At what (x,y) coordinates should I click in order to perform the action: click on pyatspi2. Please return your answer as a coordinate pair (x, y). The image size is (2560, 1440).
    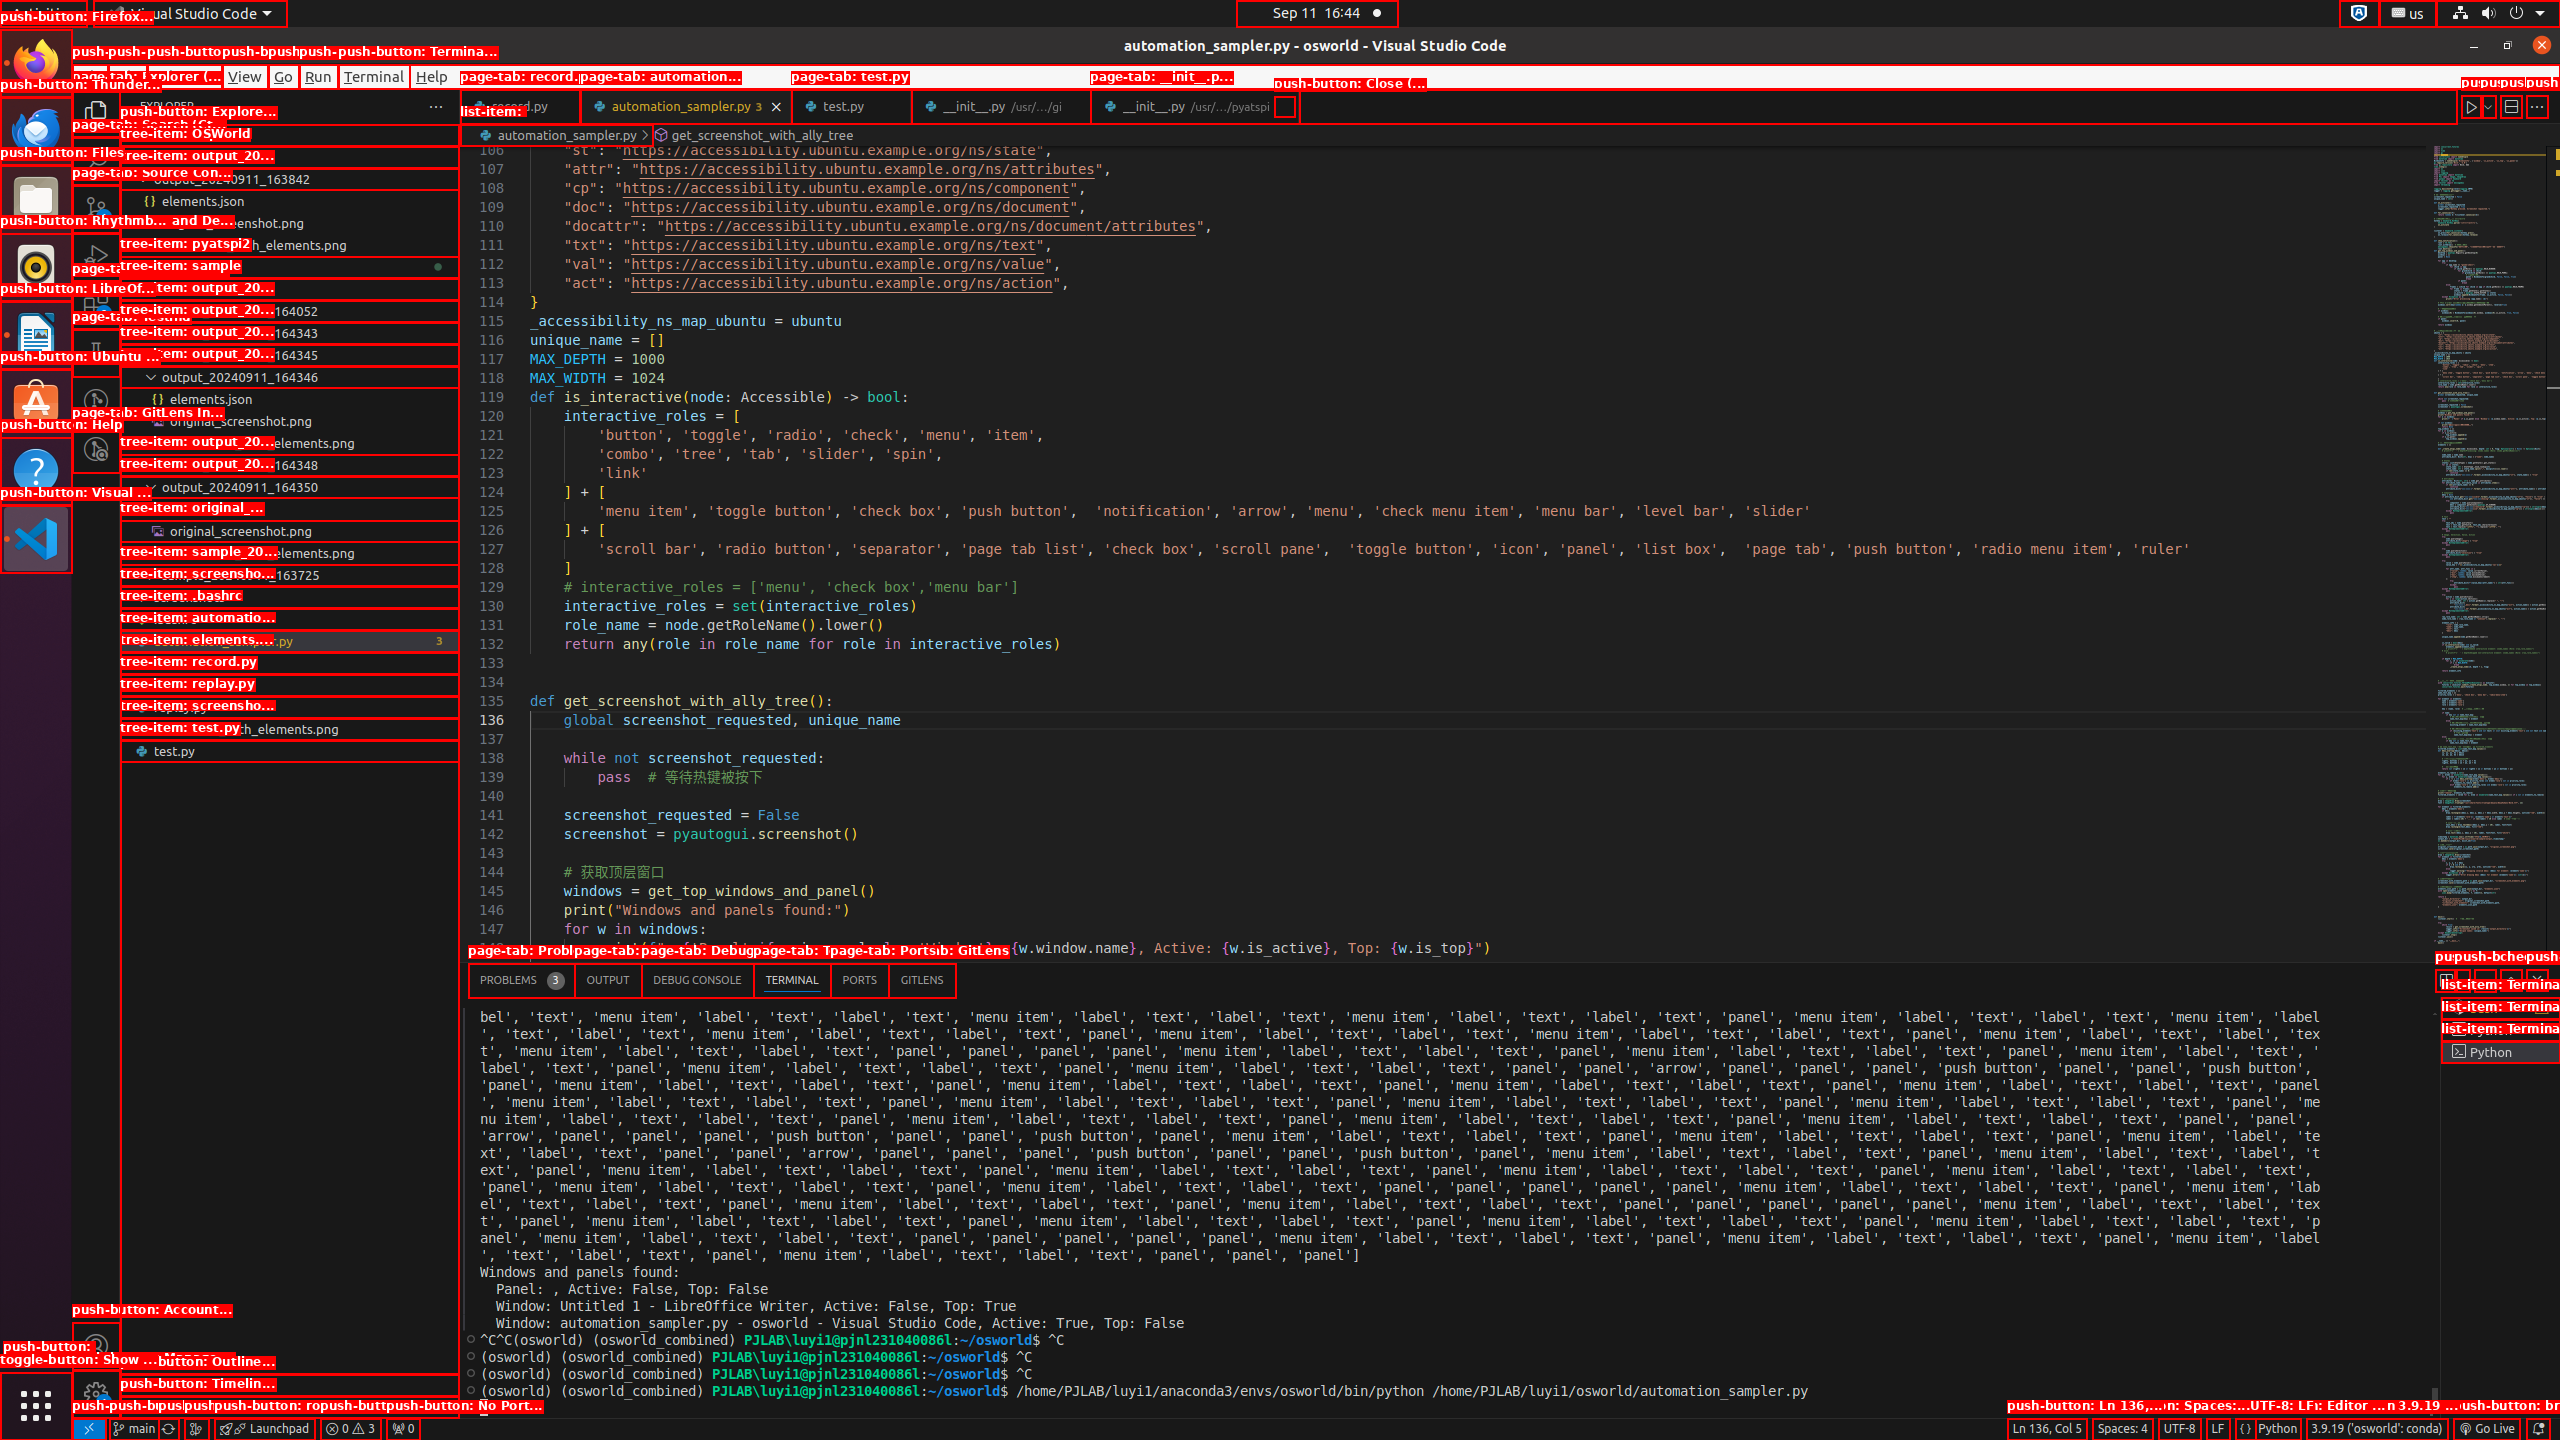
    Looking at the image, I should click on (290, 267).